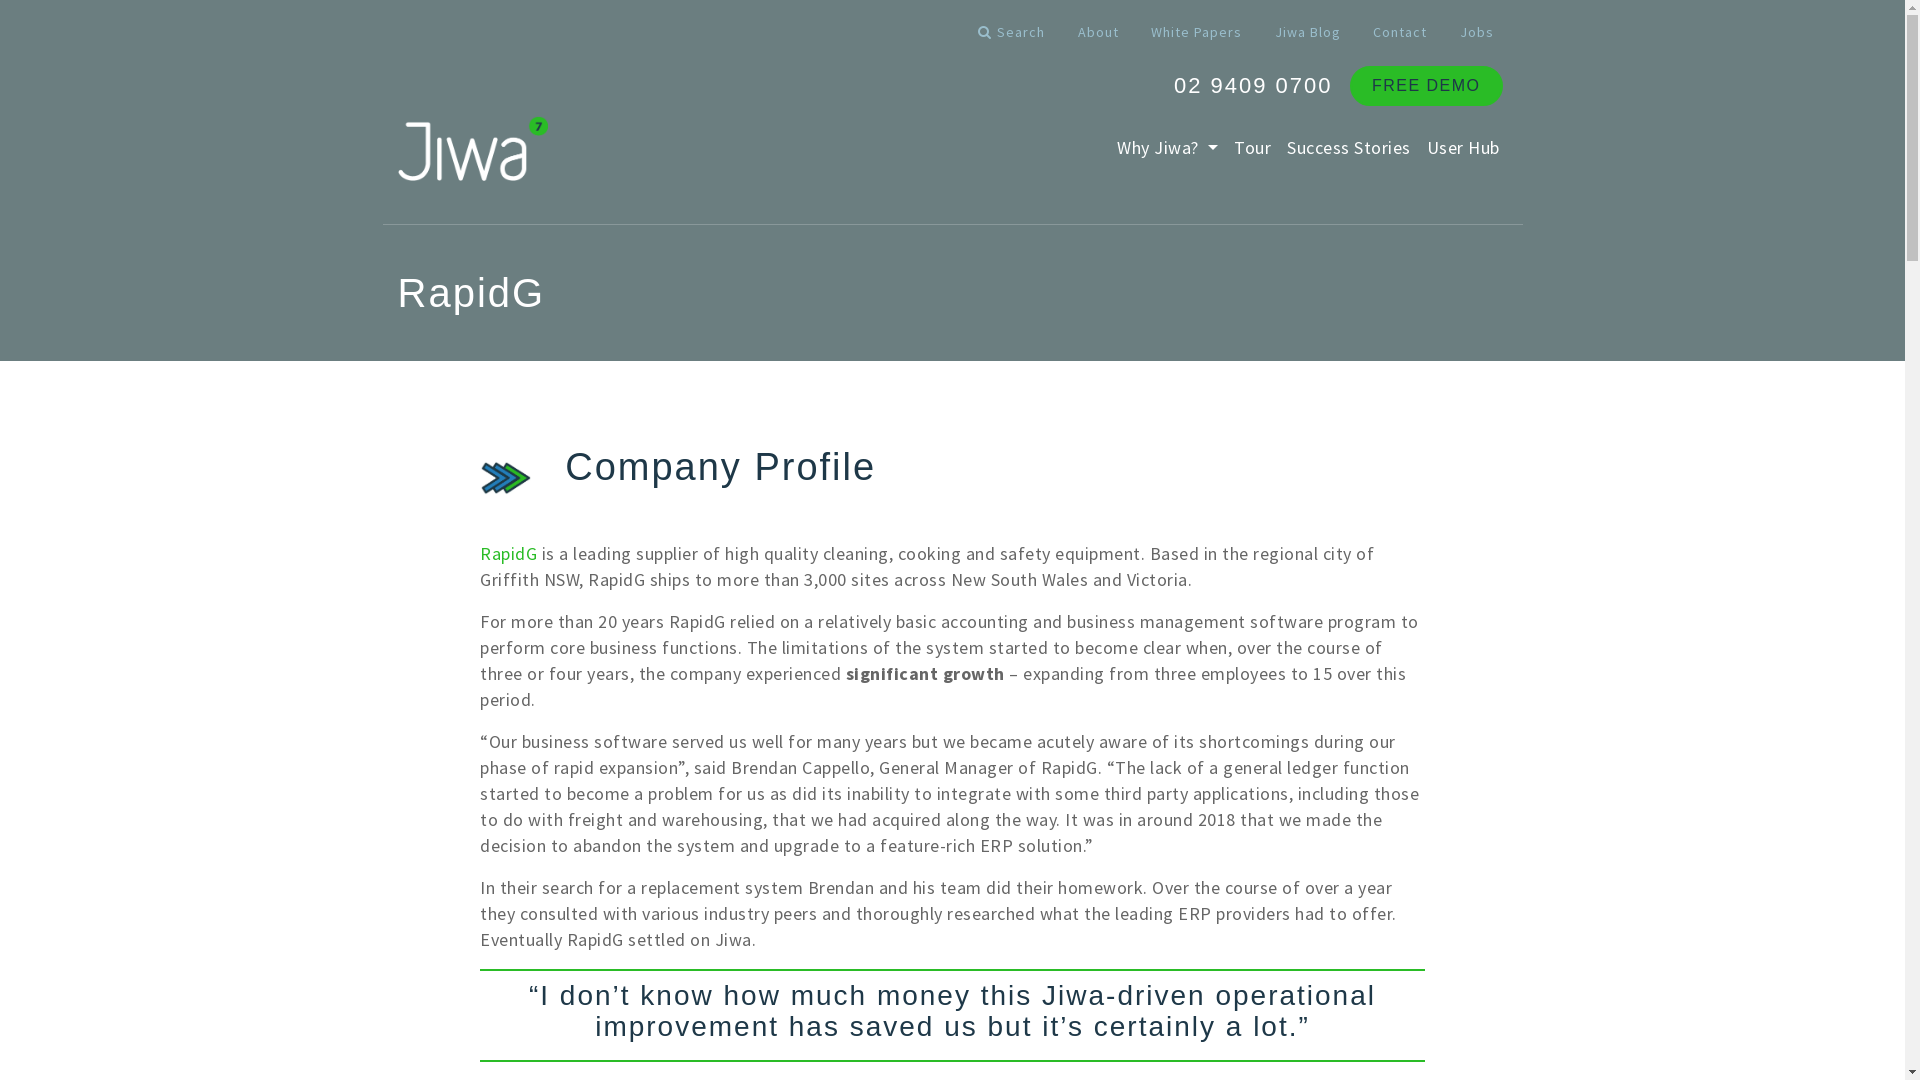 The height and width of the screenshot is (1080, 1920). What do you see at coordinates (1349, 148) in the screenshot?
I see `Success Stories` at bounding box center [1349, 148].